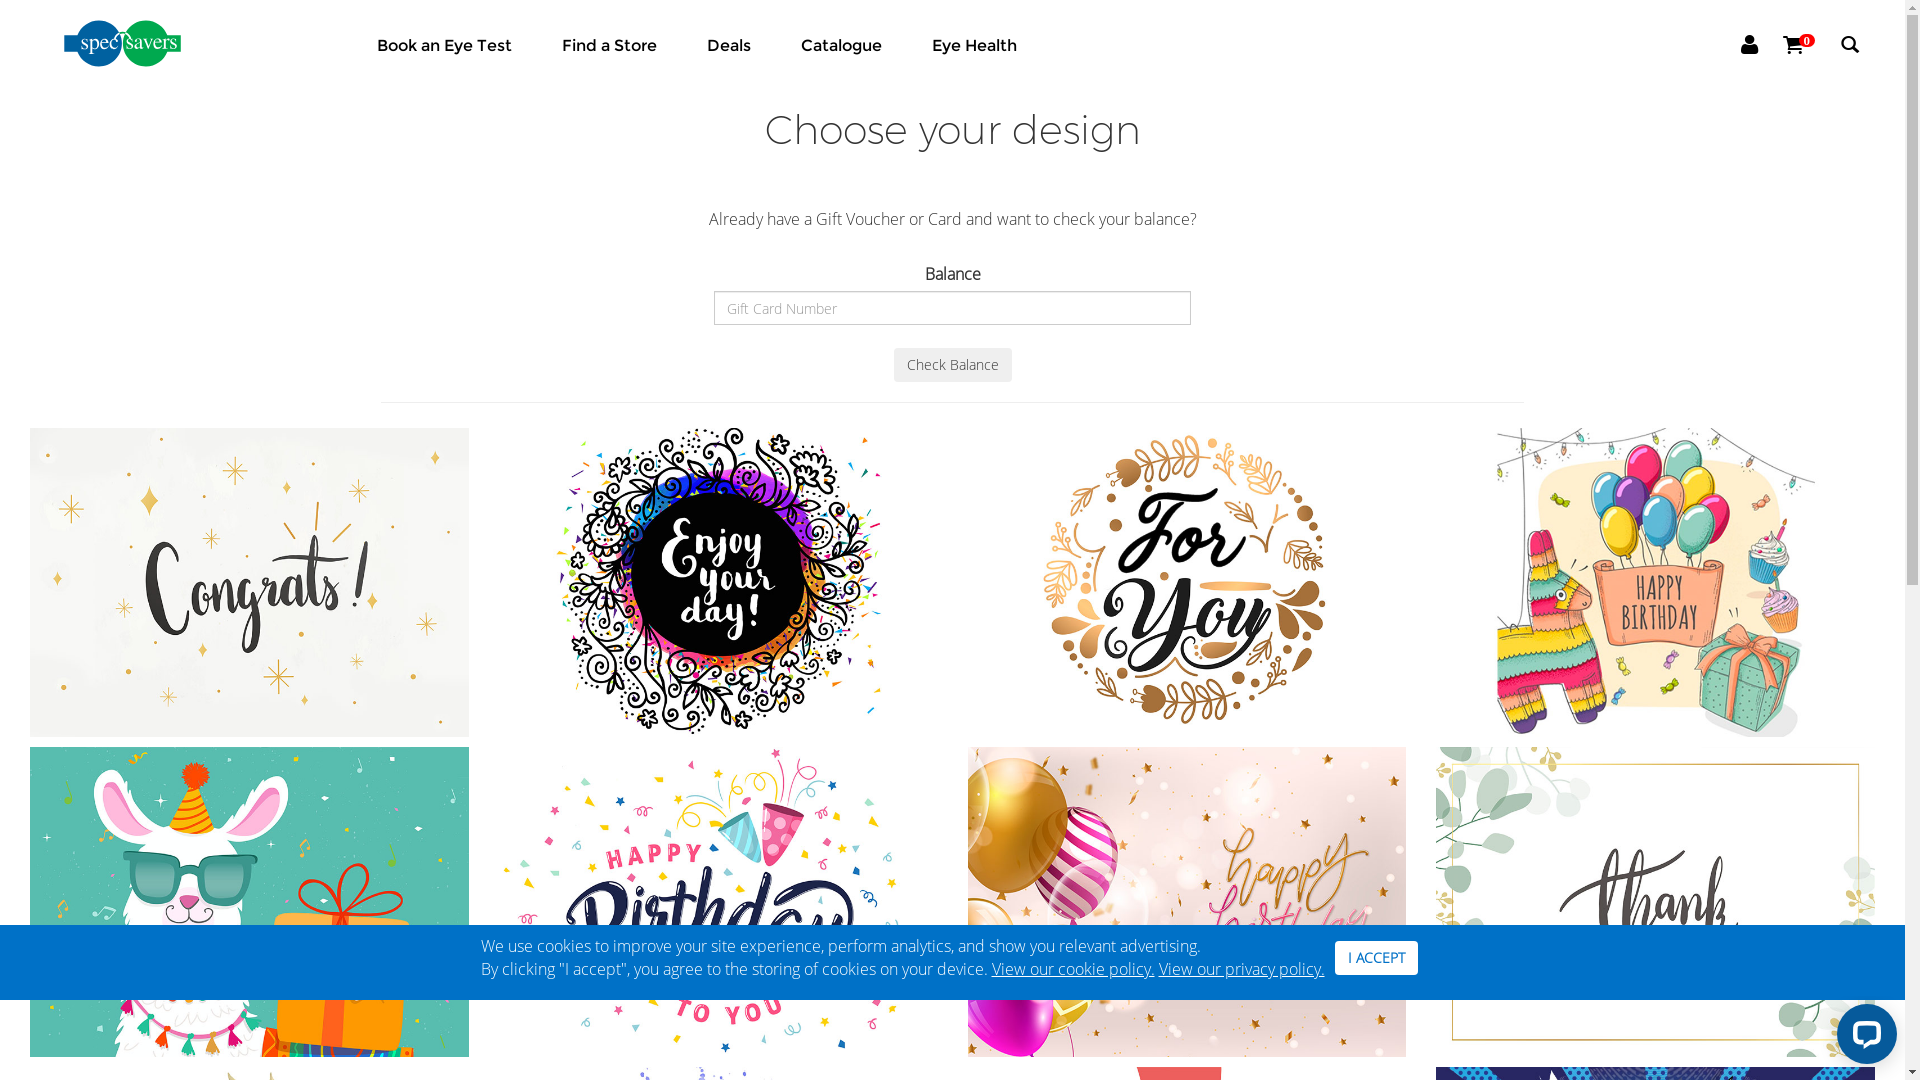 The width and height of the screenshot is (1920, 1080). What do you see at coordinates (953, 365) in the screenshot?
I see `Check Balance` at bounding box center [953, 365].